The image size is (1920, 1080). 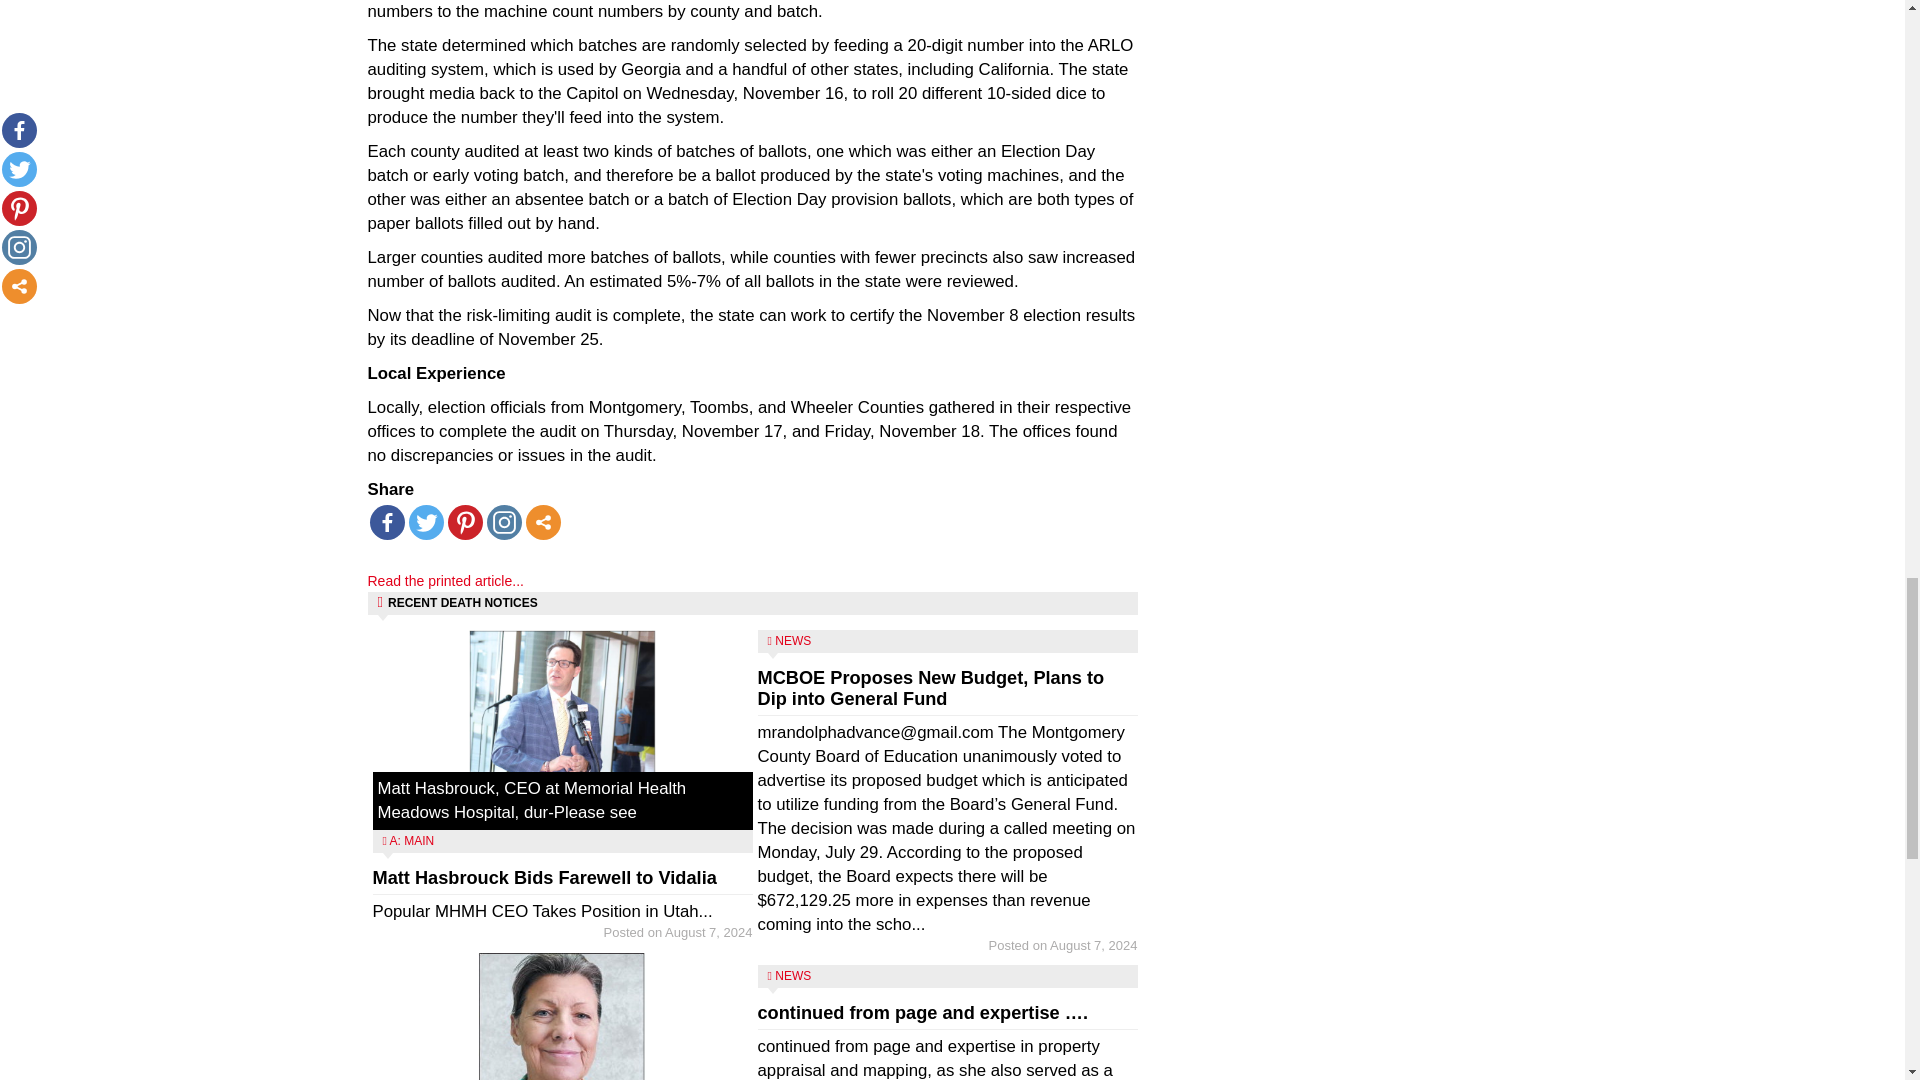 What do you see at coordinates (425, 522) in the screenshot?
I see `Twitter` at bounding box center [425, 522].